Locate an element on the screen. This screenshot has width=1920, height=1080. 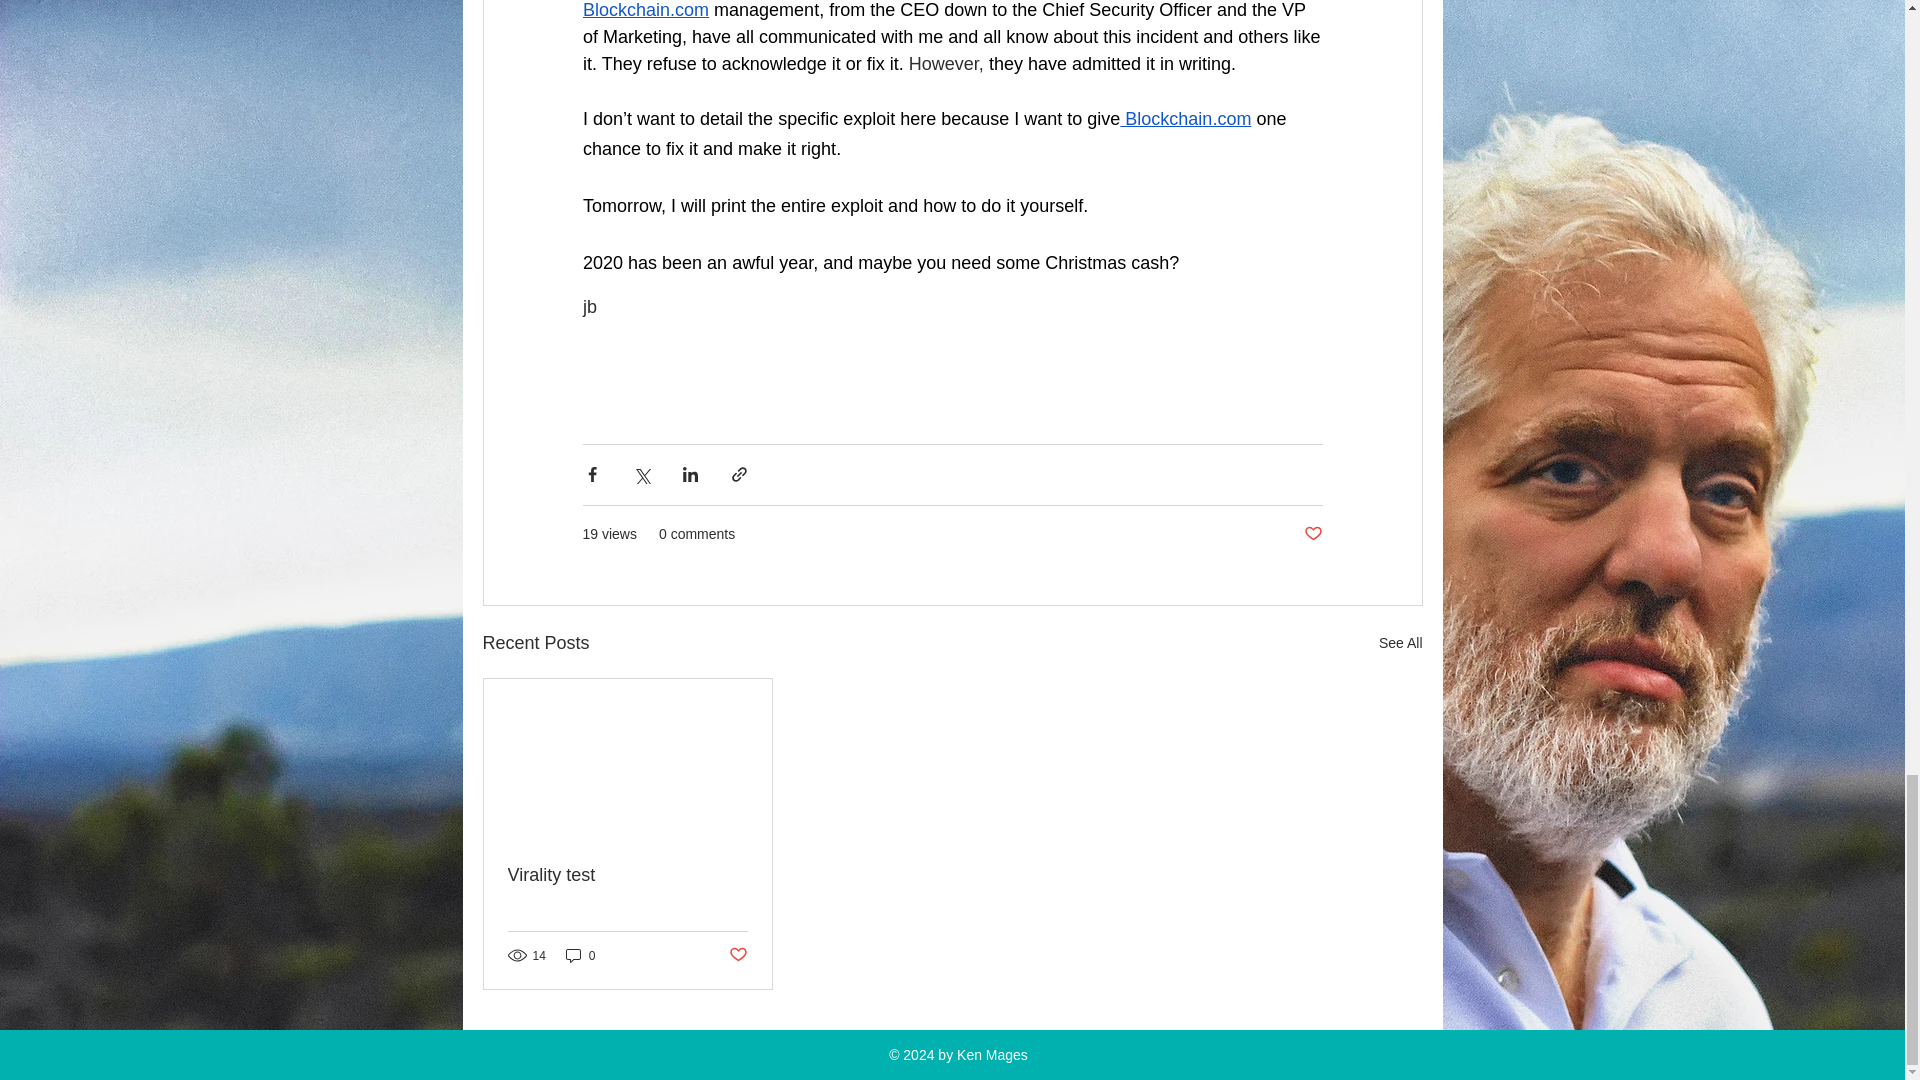
See All is located at coordinates (1400, 642).